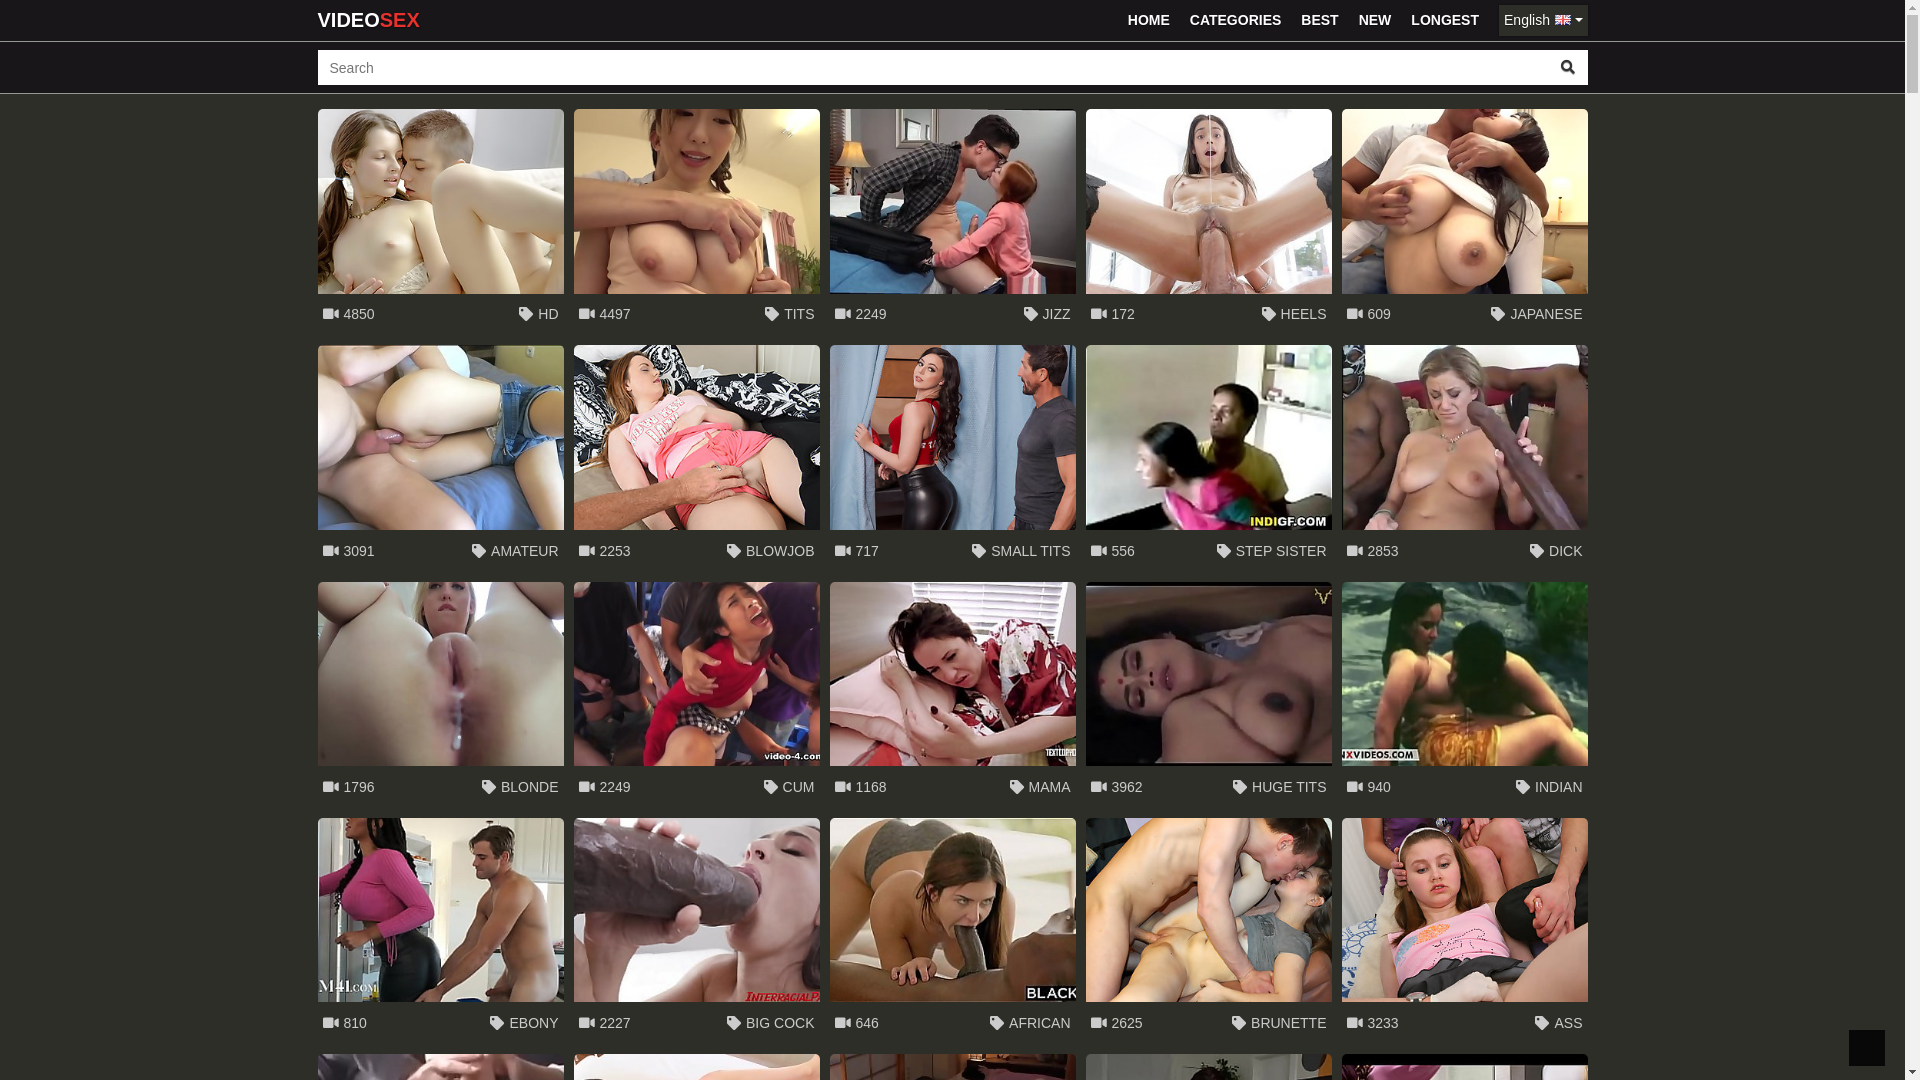 This screenshot has width=1920, height=1080. Describe the element at coordinates (1209, 222) in the screenshot. I see `172
HEELS` at that location.